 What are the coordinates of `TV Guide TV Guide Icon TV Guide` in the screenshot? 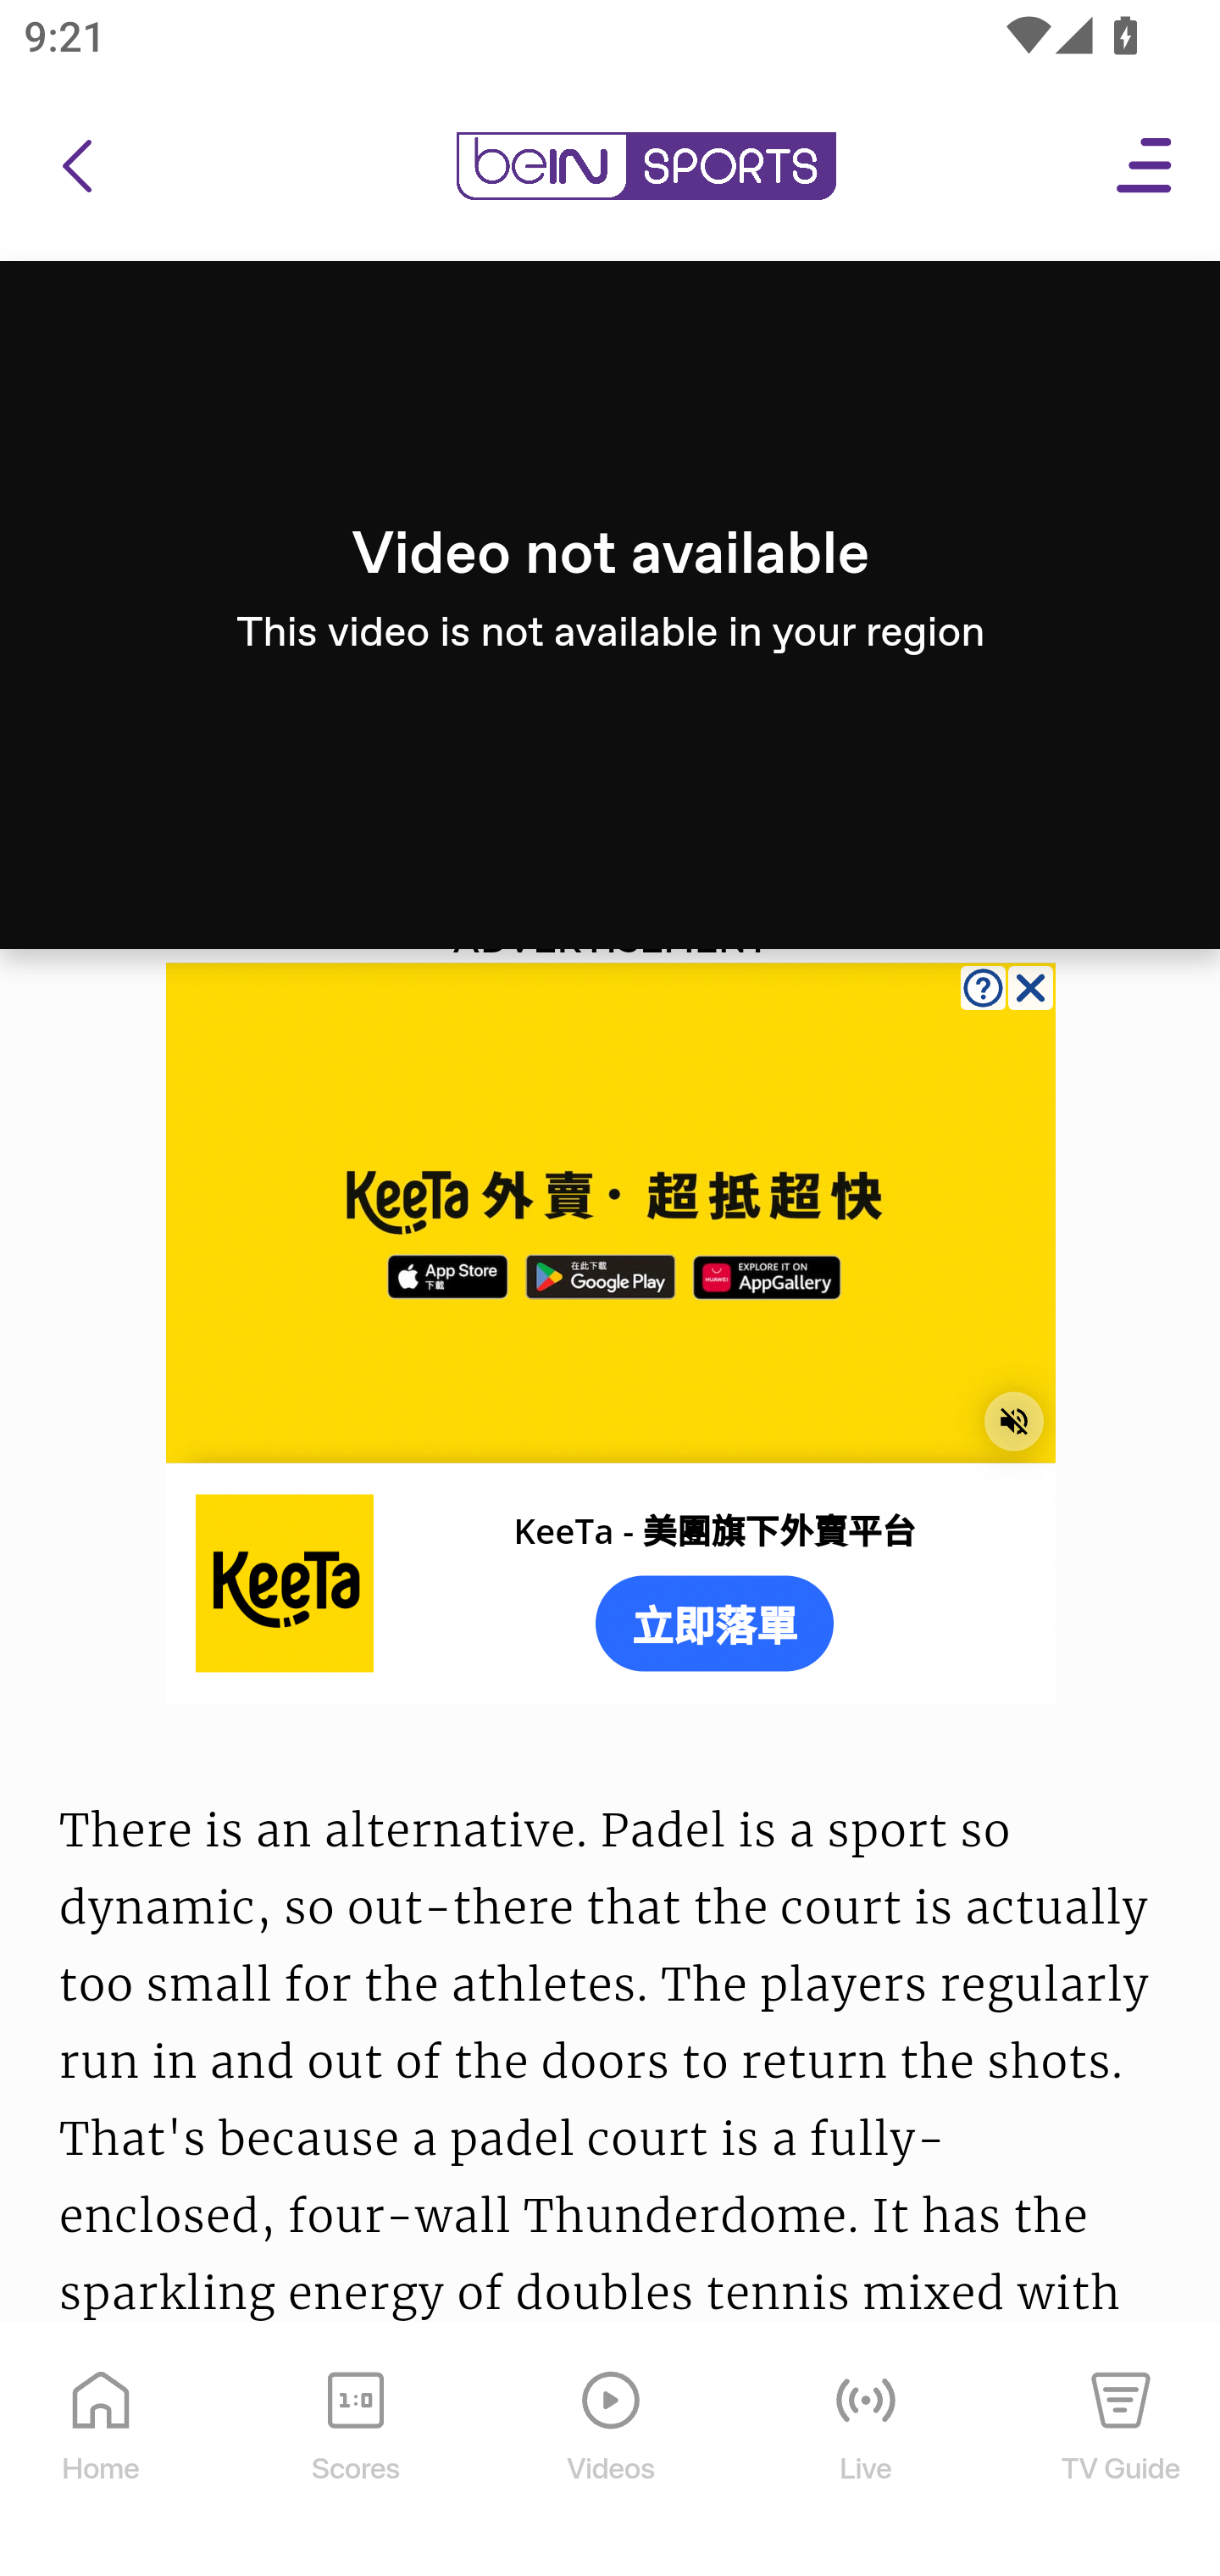 It's located at (1122, 2451).